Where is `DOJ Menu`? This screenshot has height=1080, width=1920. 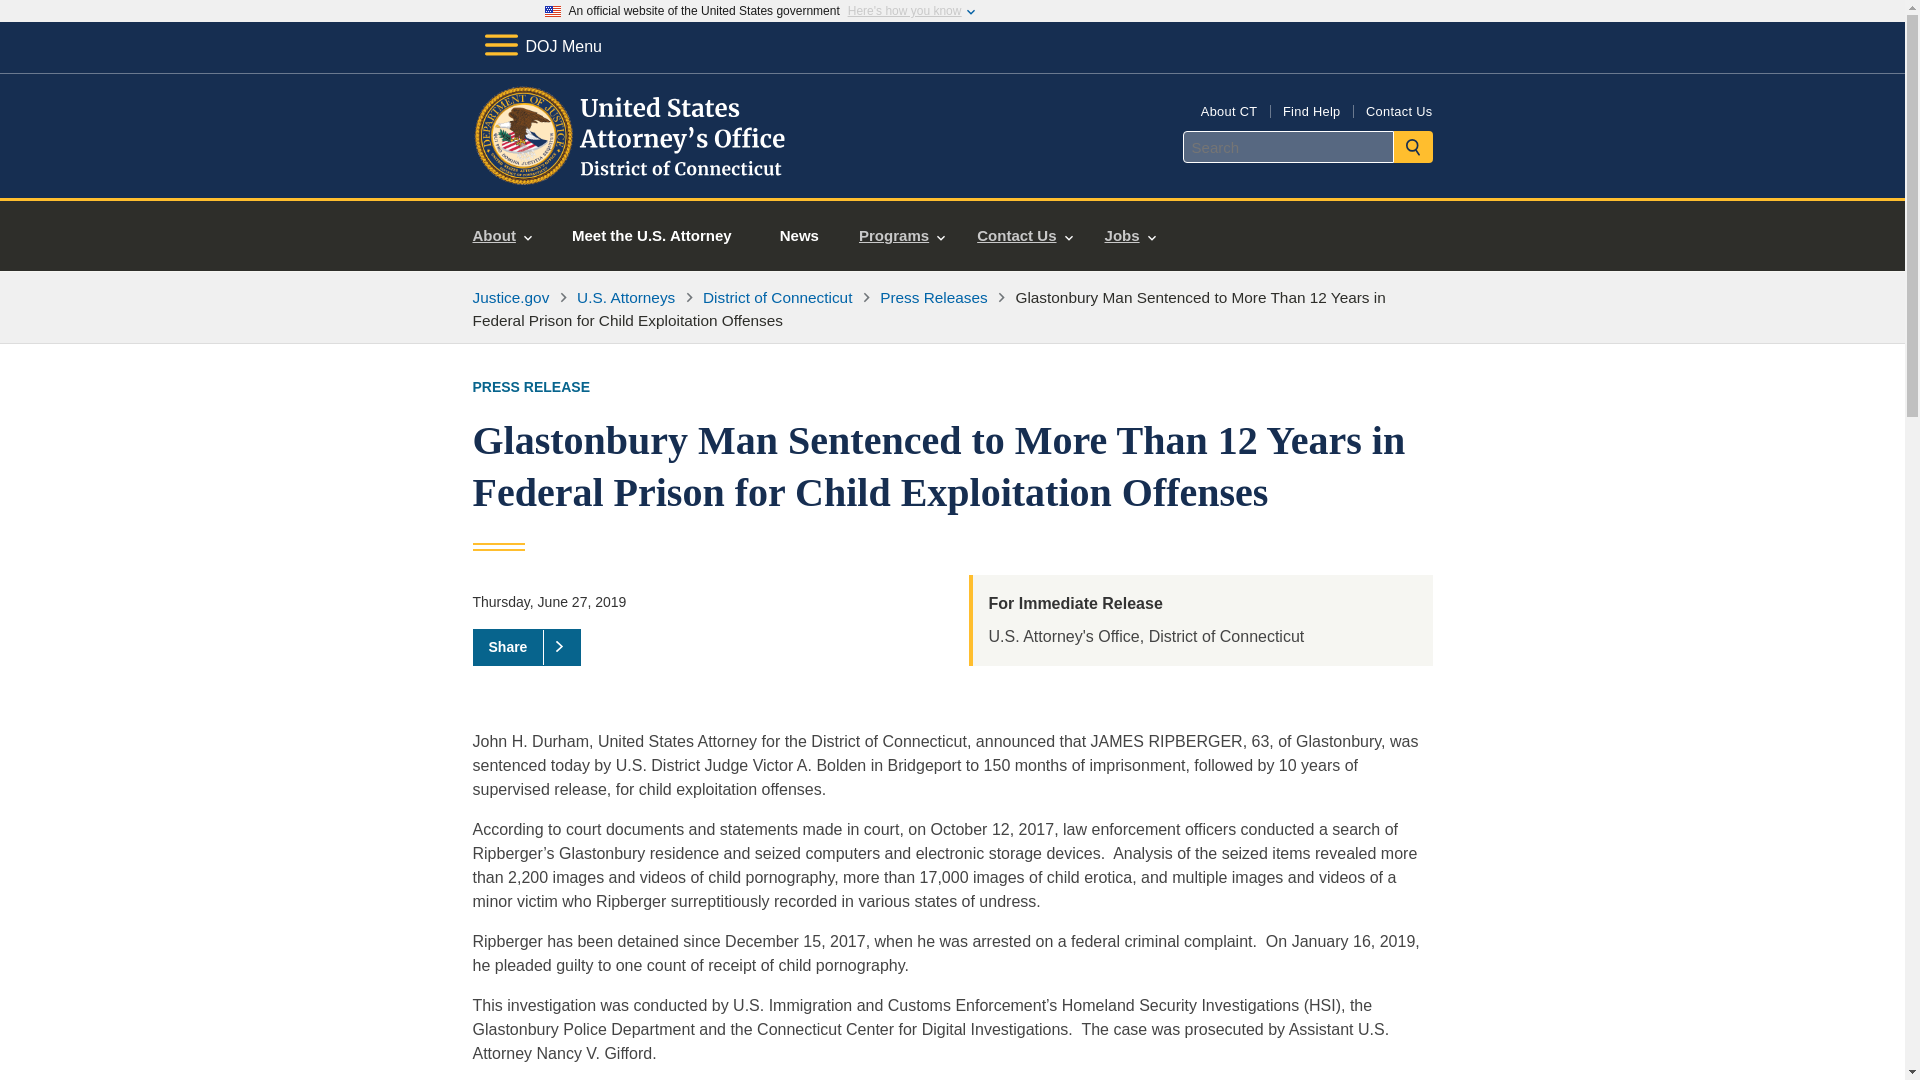
DOJ Menu is located at coordinates (542, 46).